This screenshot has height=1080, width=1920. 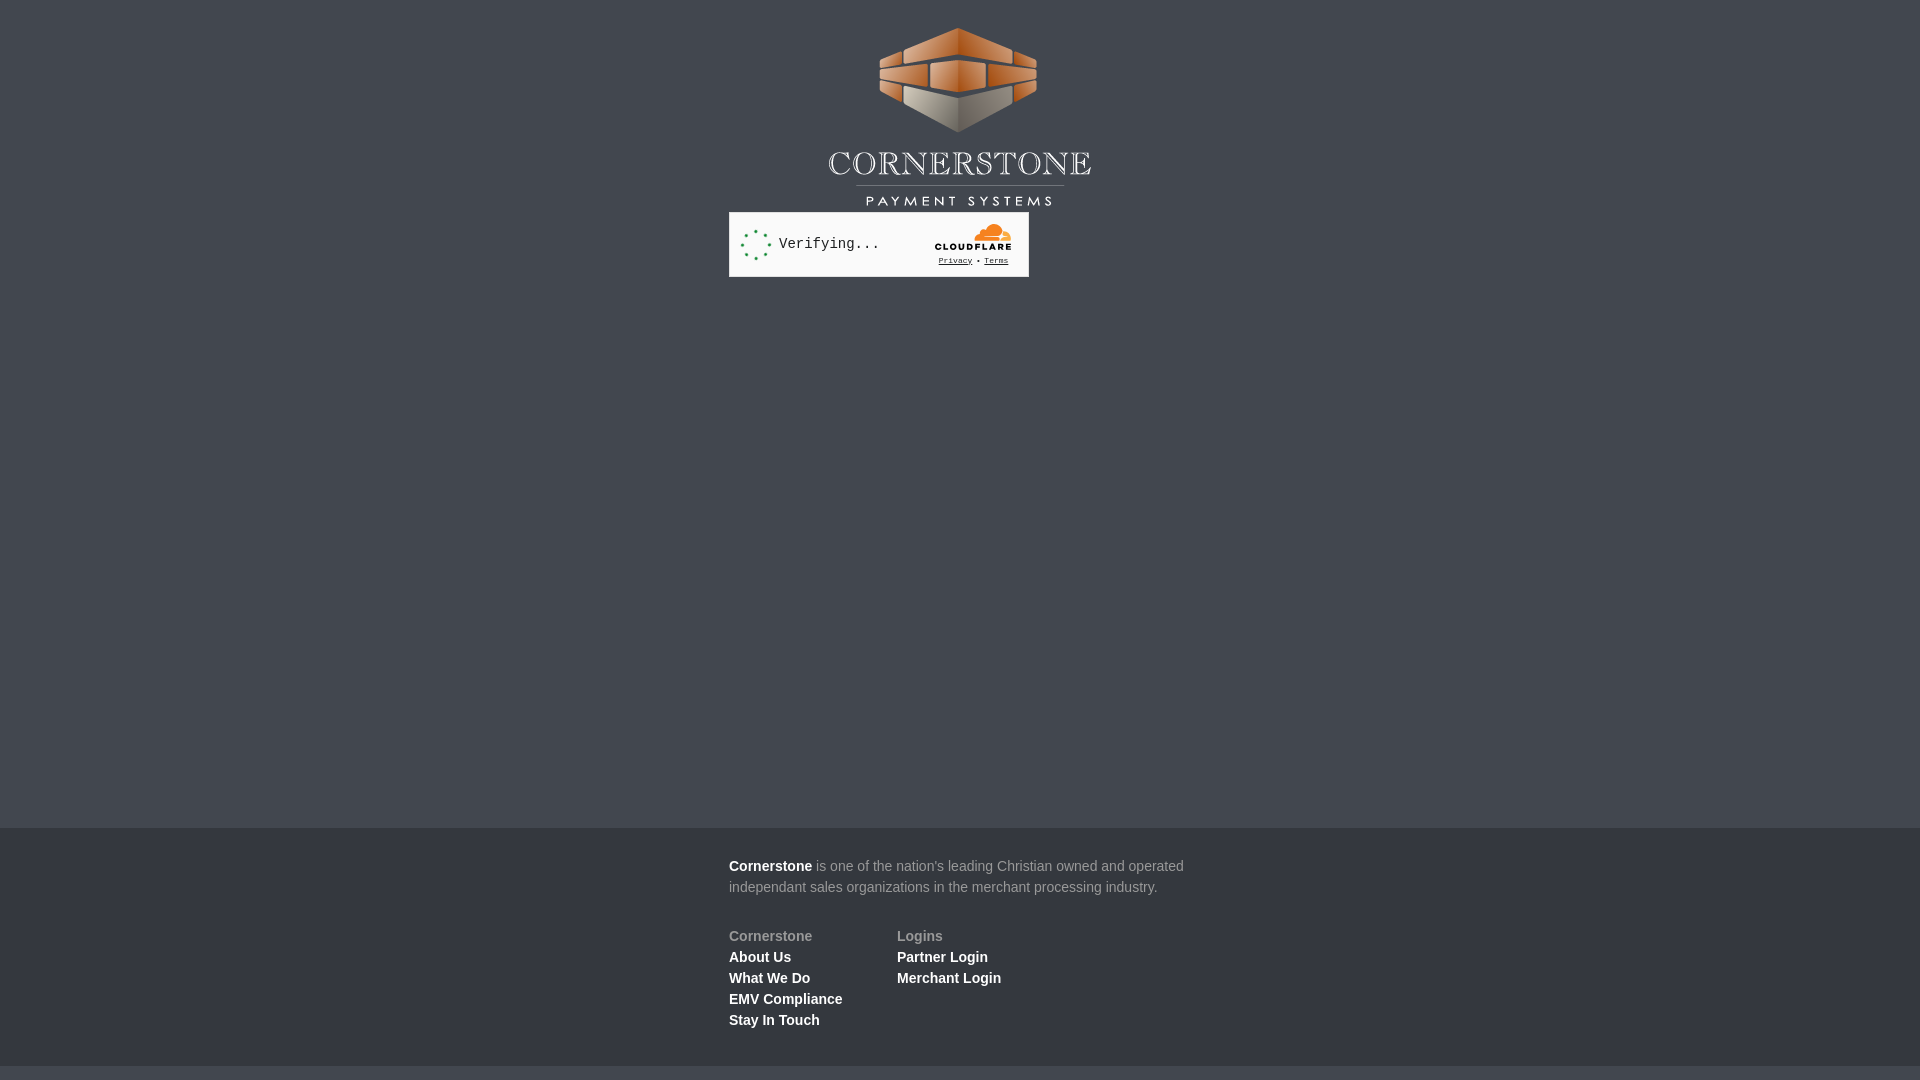 I want to click on Partner Login, so click(x=942, y=957).